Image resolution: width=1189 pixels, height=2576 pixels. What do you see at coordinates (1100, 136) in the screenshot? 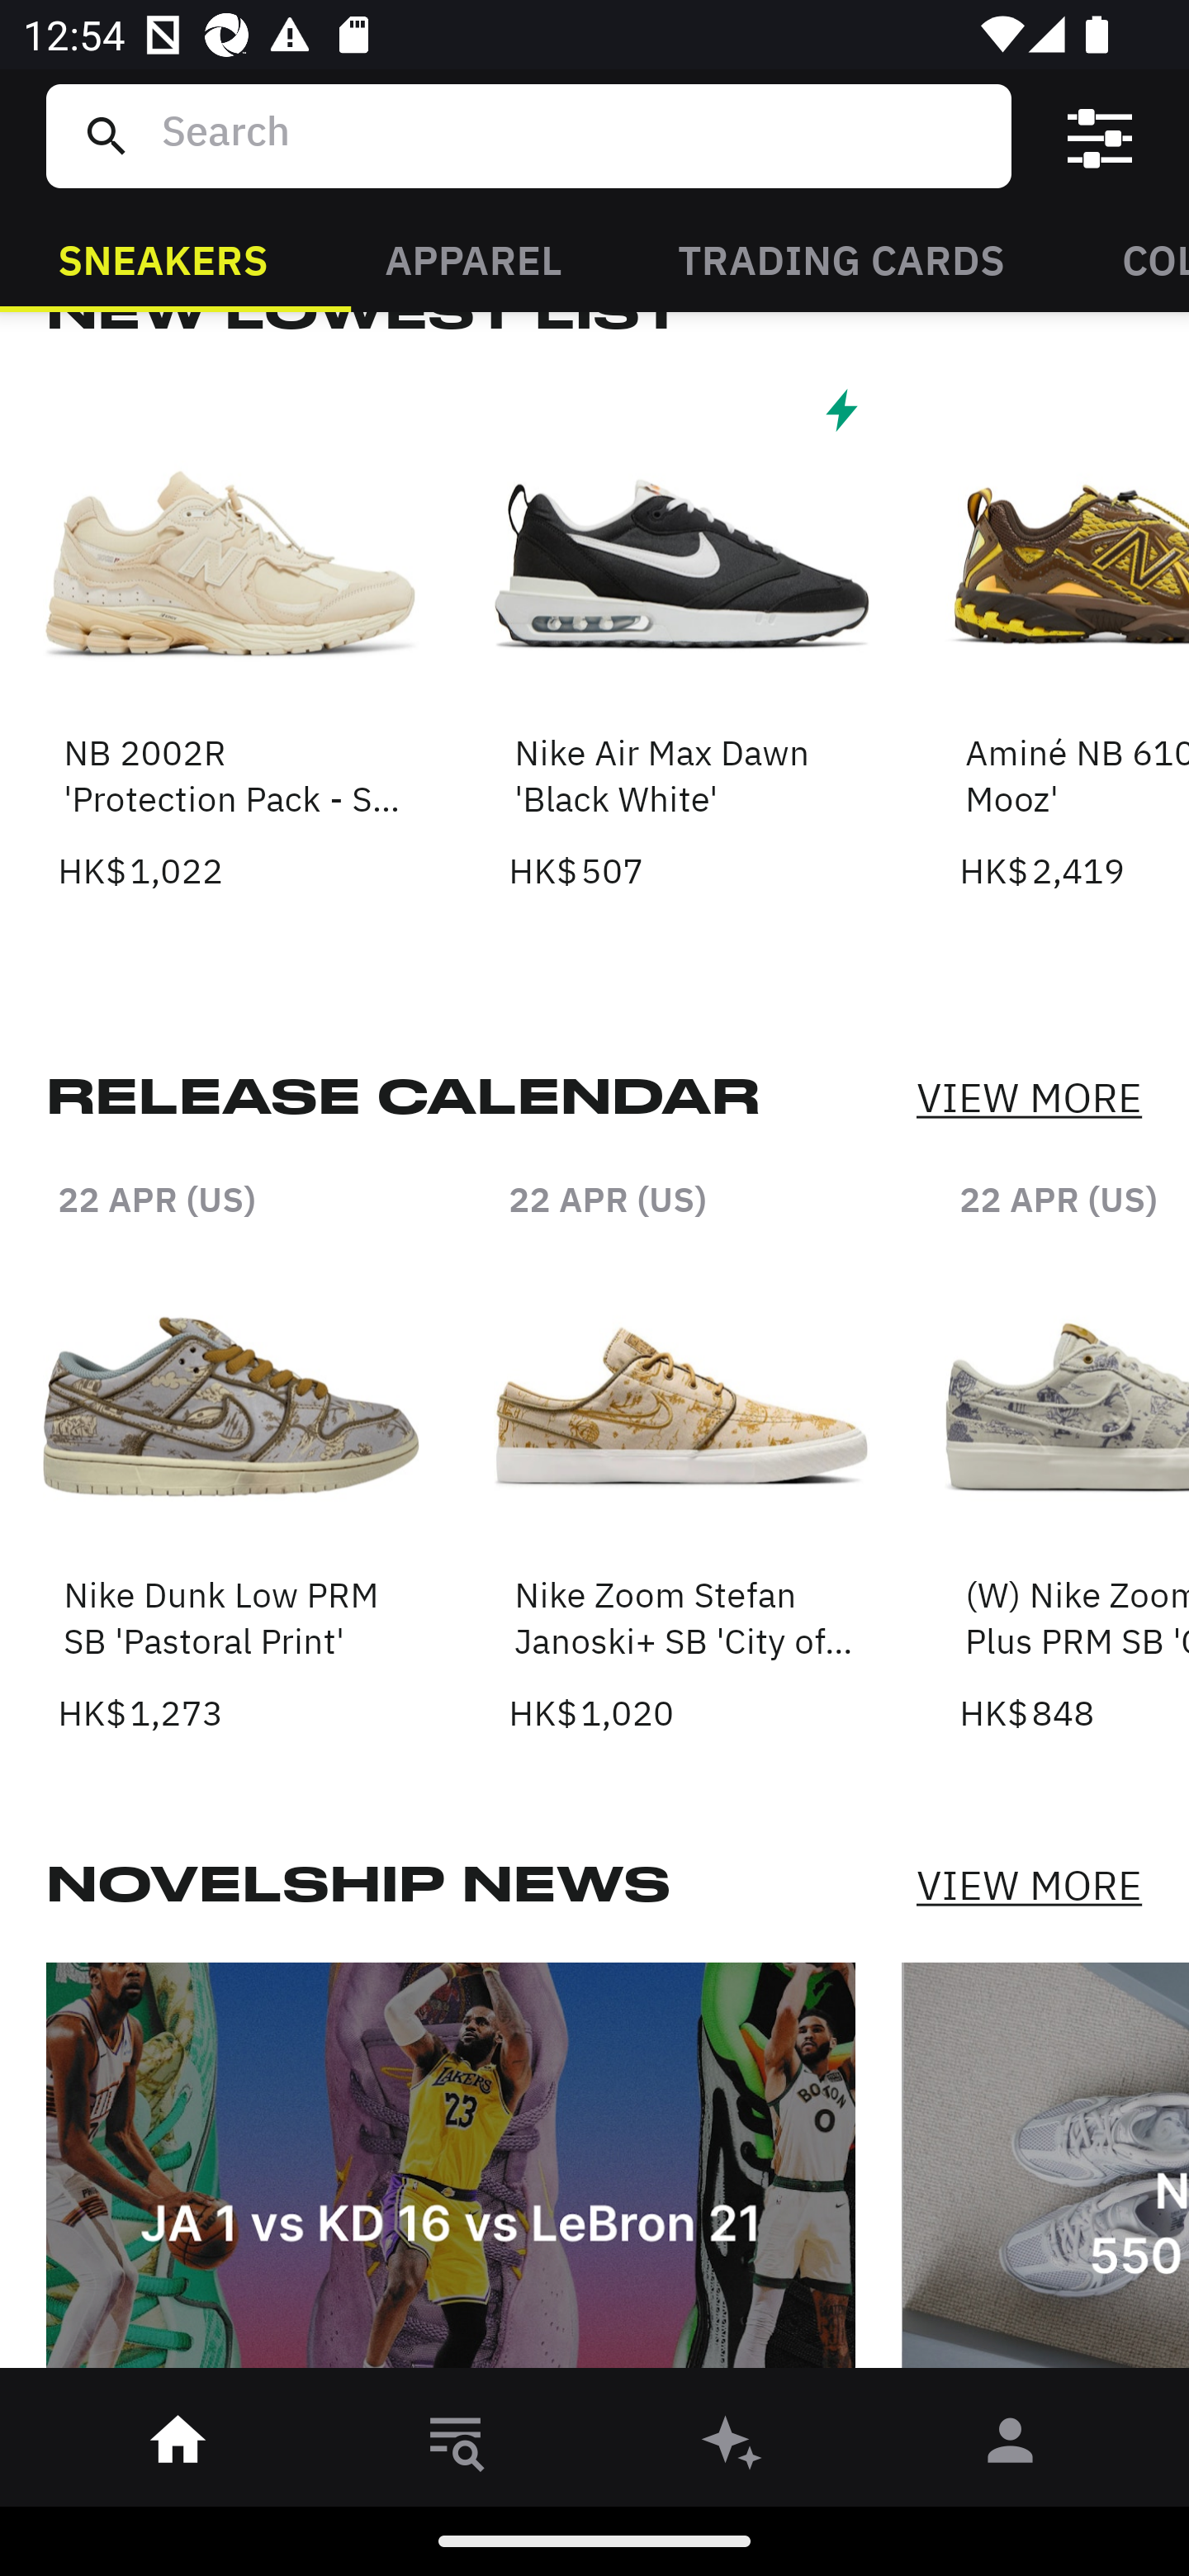
I see `` at bounding box center [1100, 136].